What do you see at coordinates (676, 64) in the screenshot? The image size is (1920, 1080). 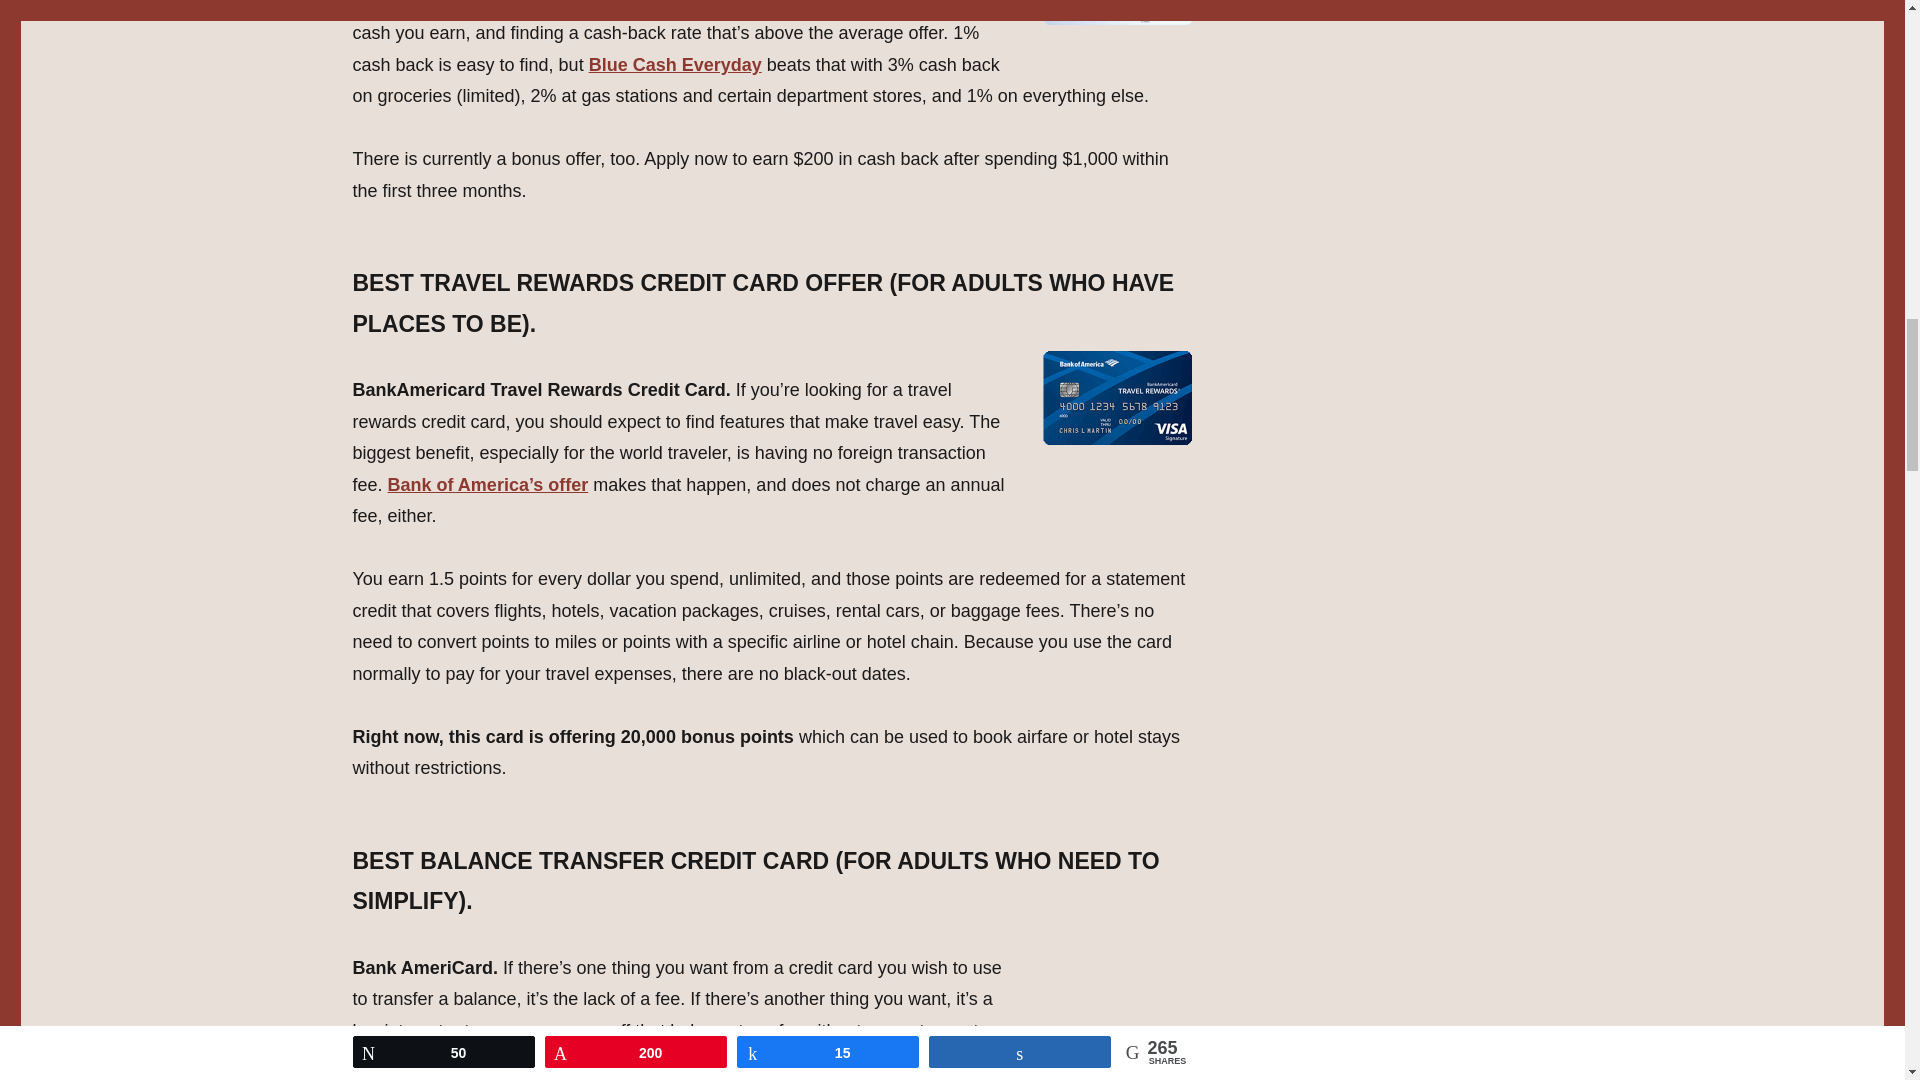 I see `Blue Cash Everyday` at bounding box center [676, 64].